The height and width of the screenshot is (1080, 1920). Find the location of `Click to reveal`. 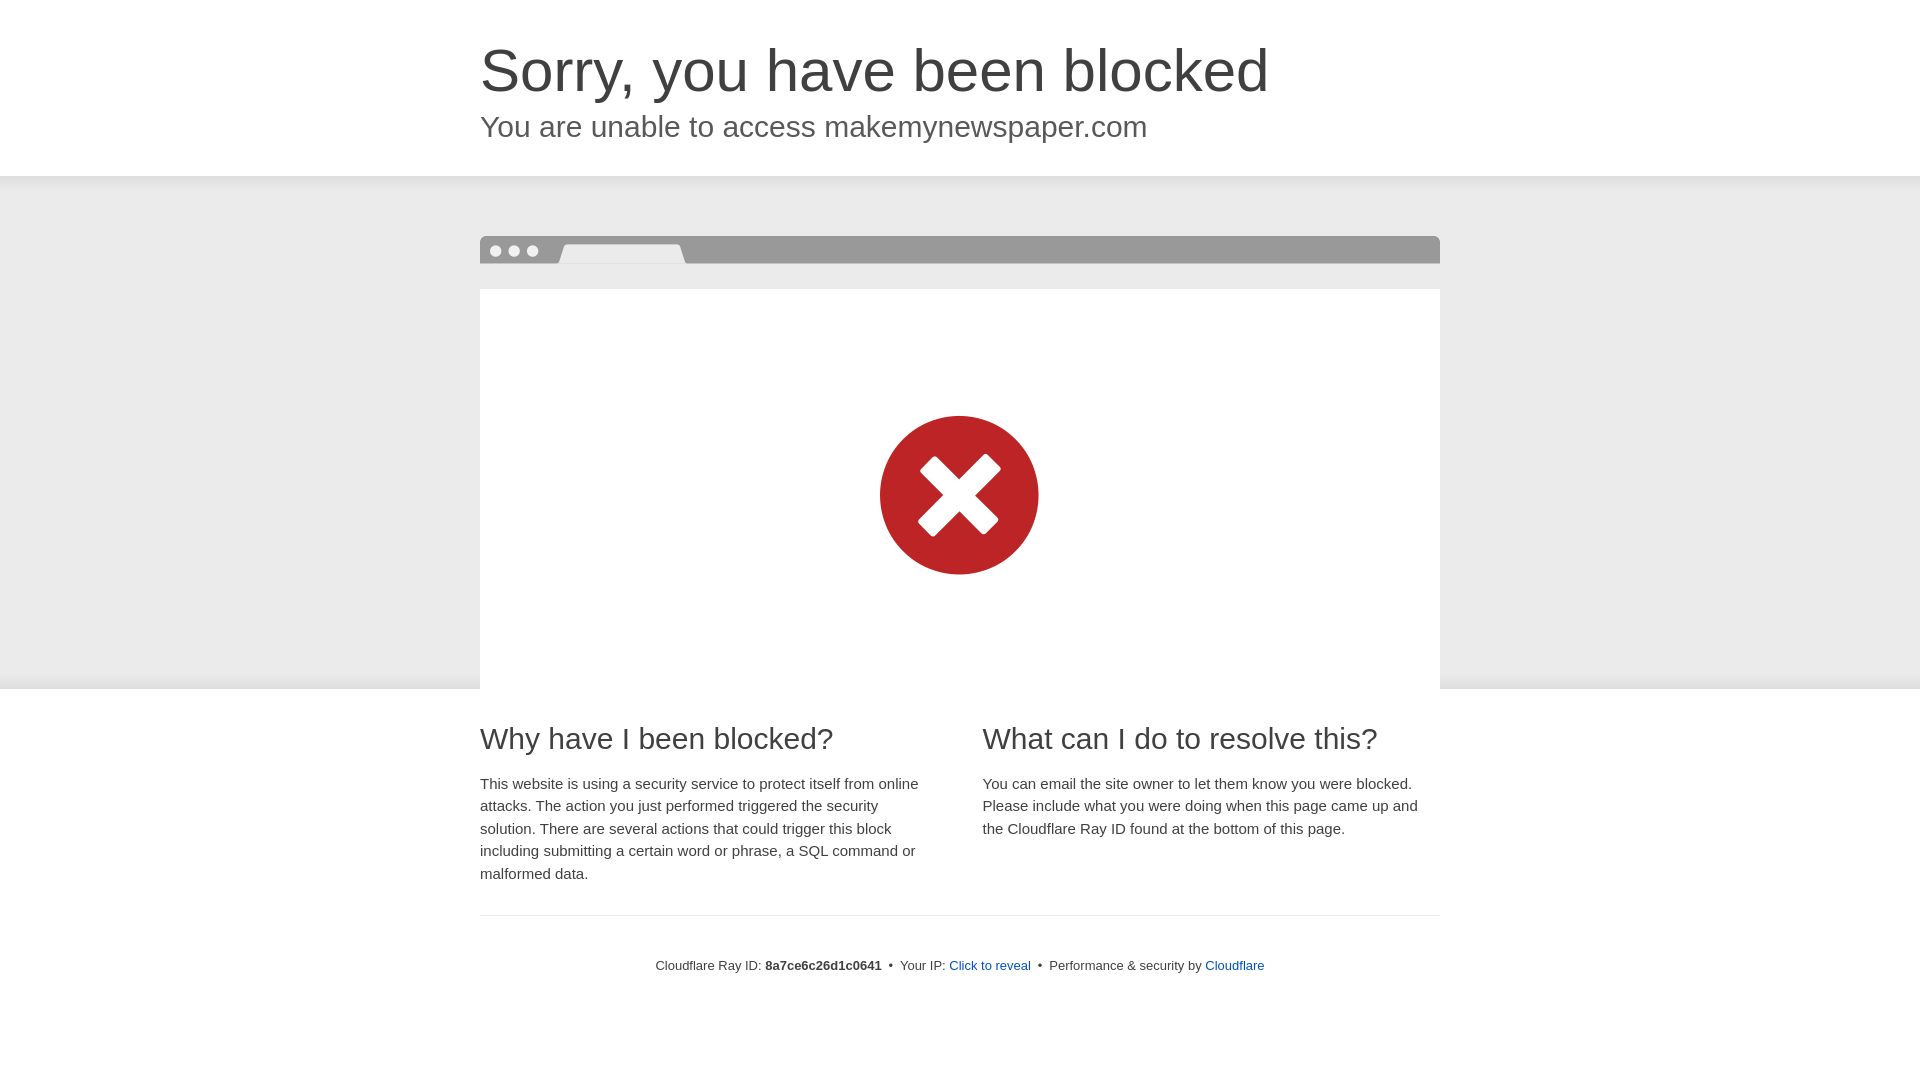

Click to reveal is located at coordinates (990, 966).